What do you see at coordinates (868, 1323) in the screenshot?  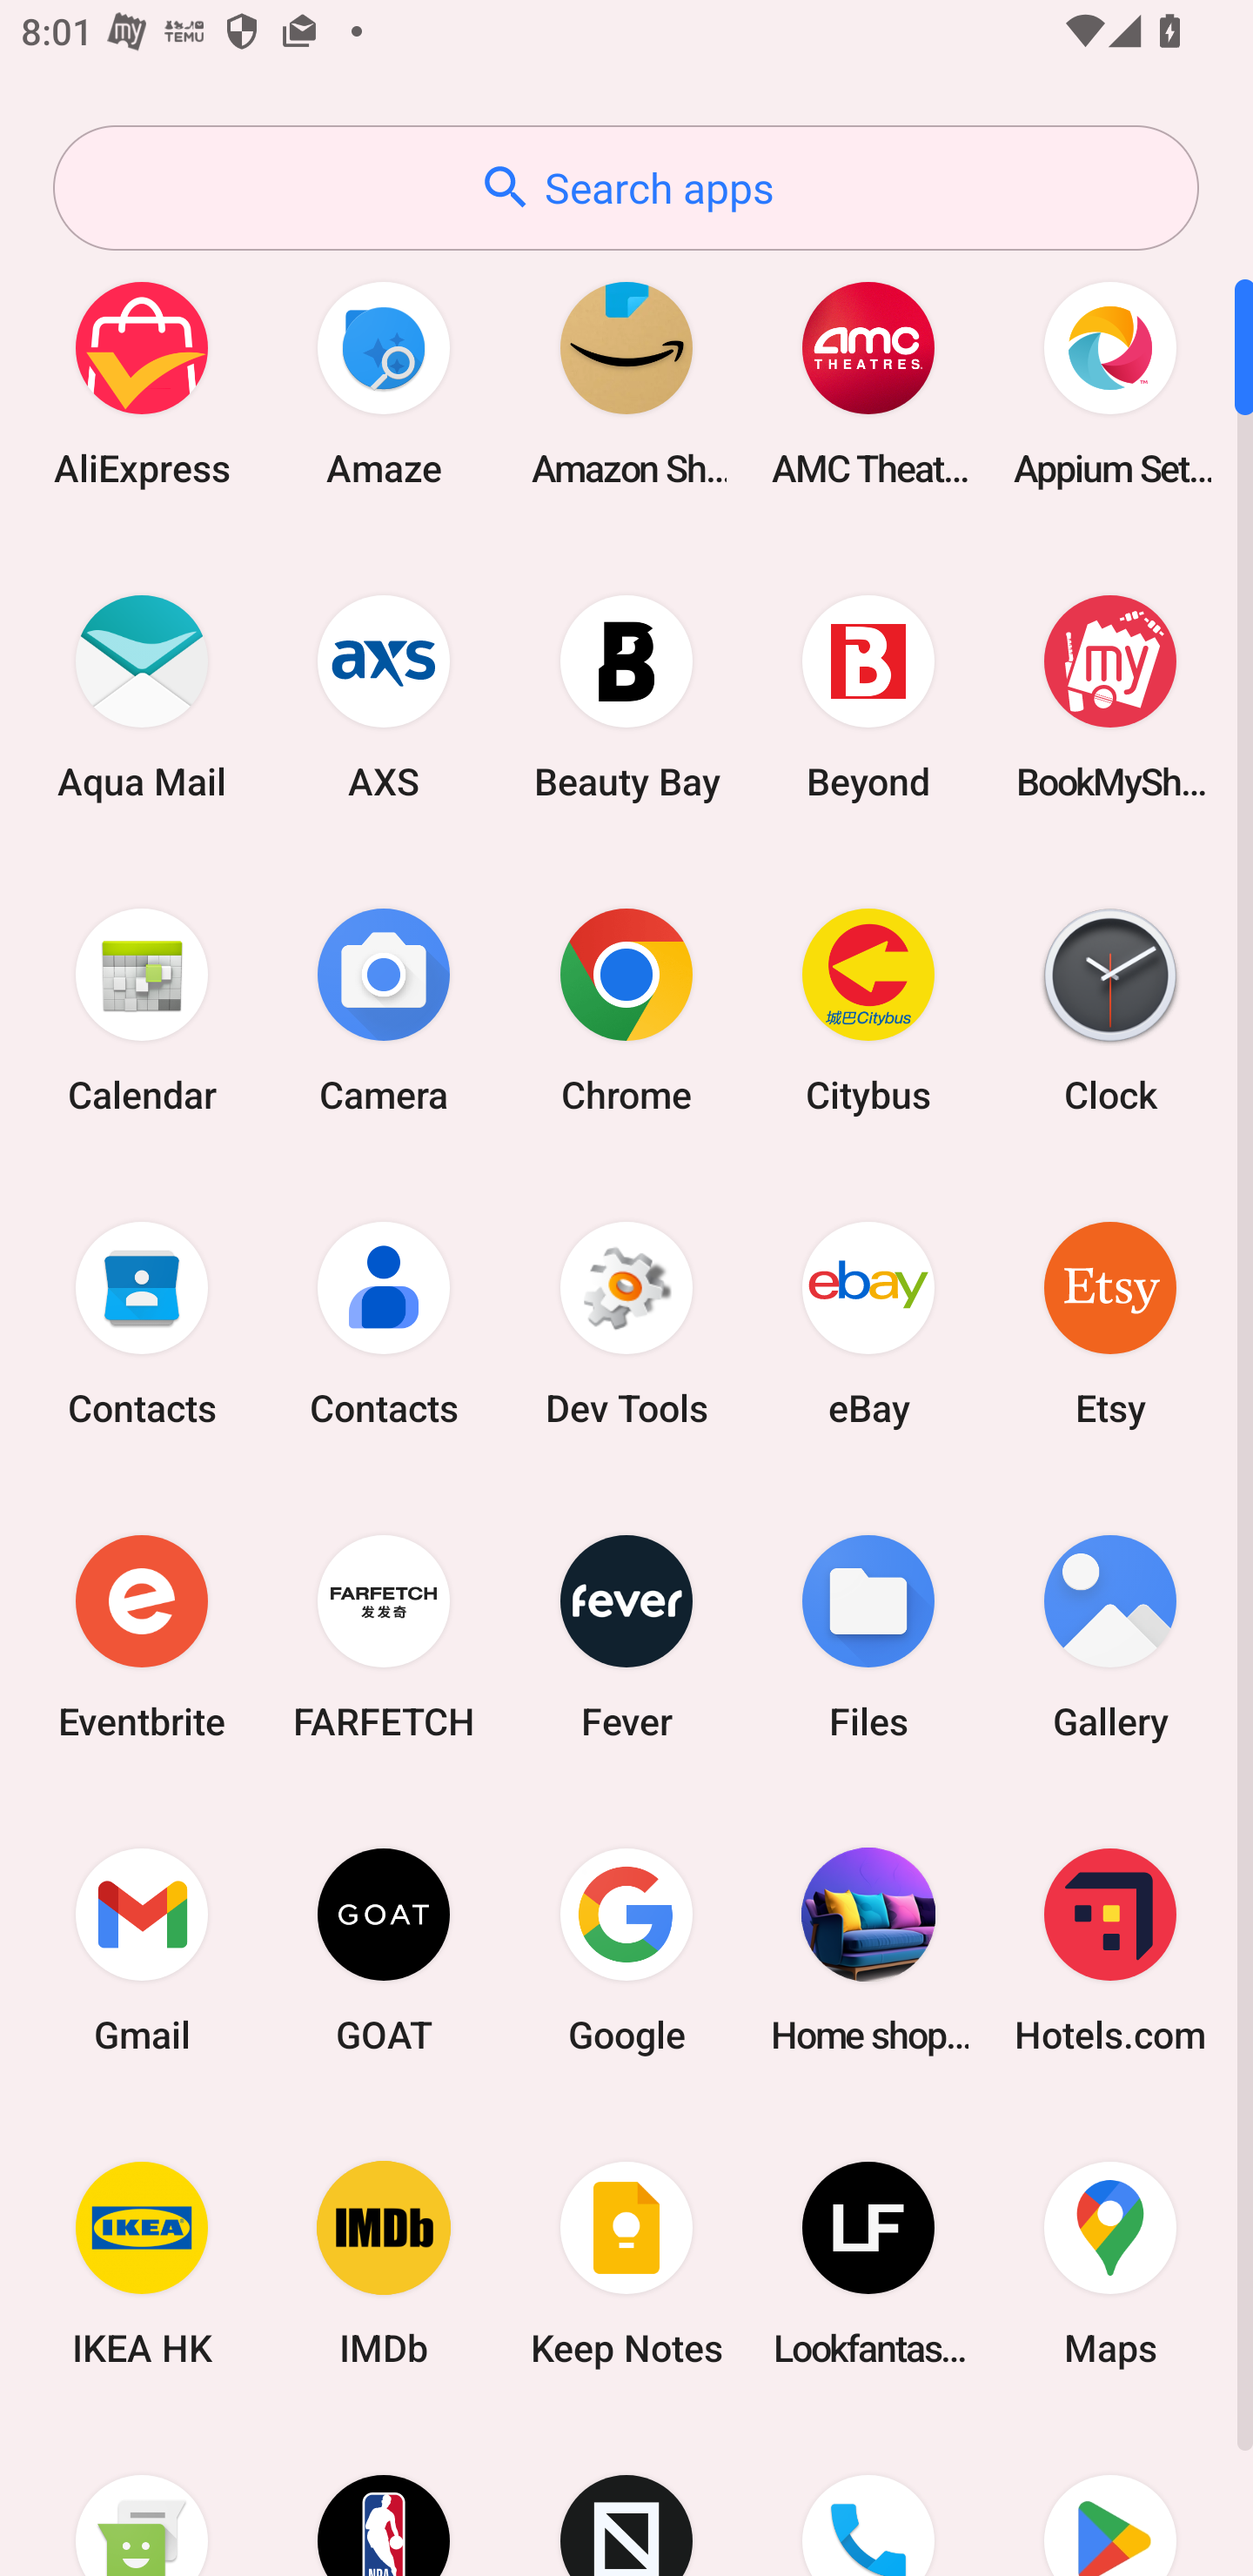 I see `eBay` at bounding box center [868, 1323].